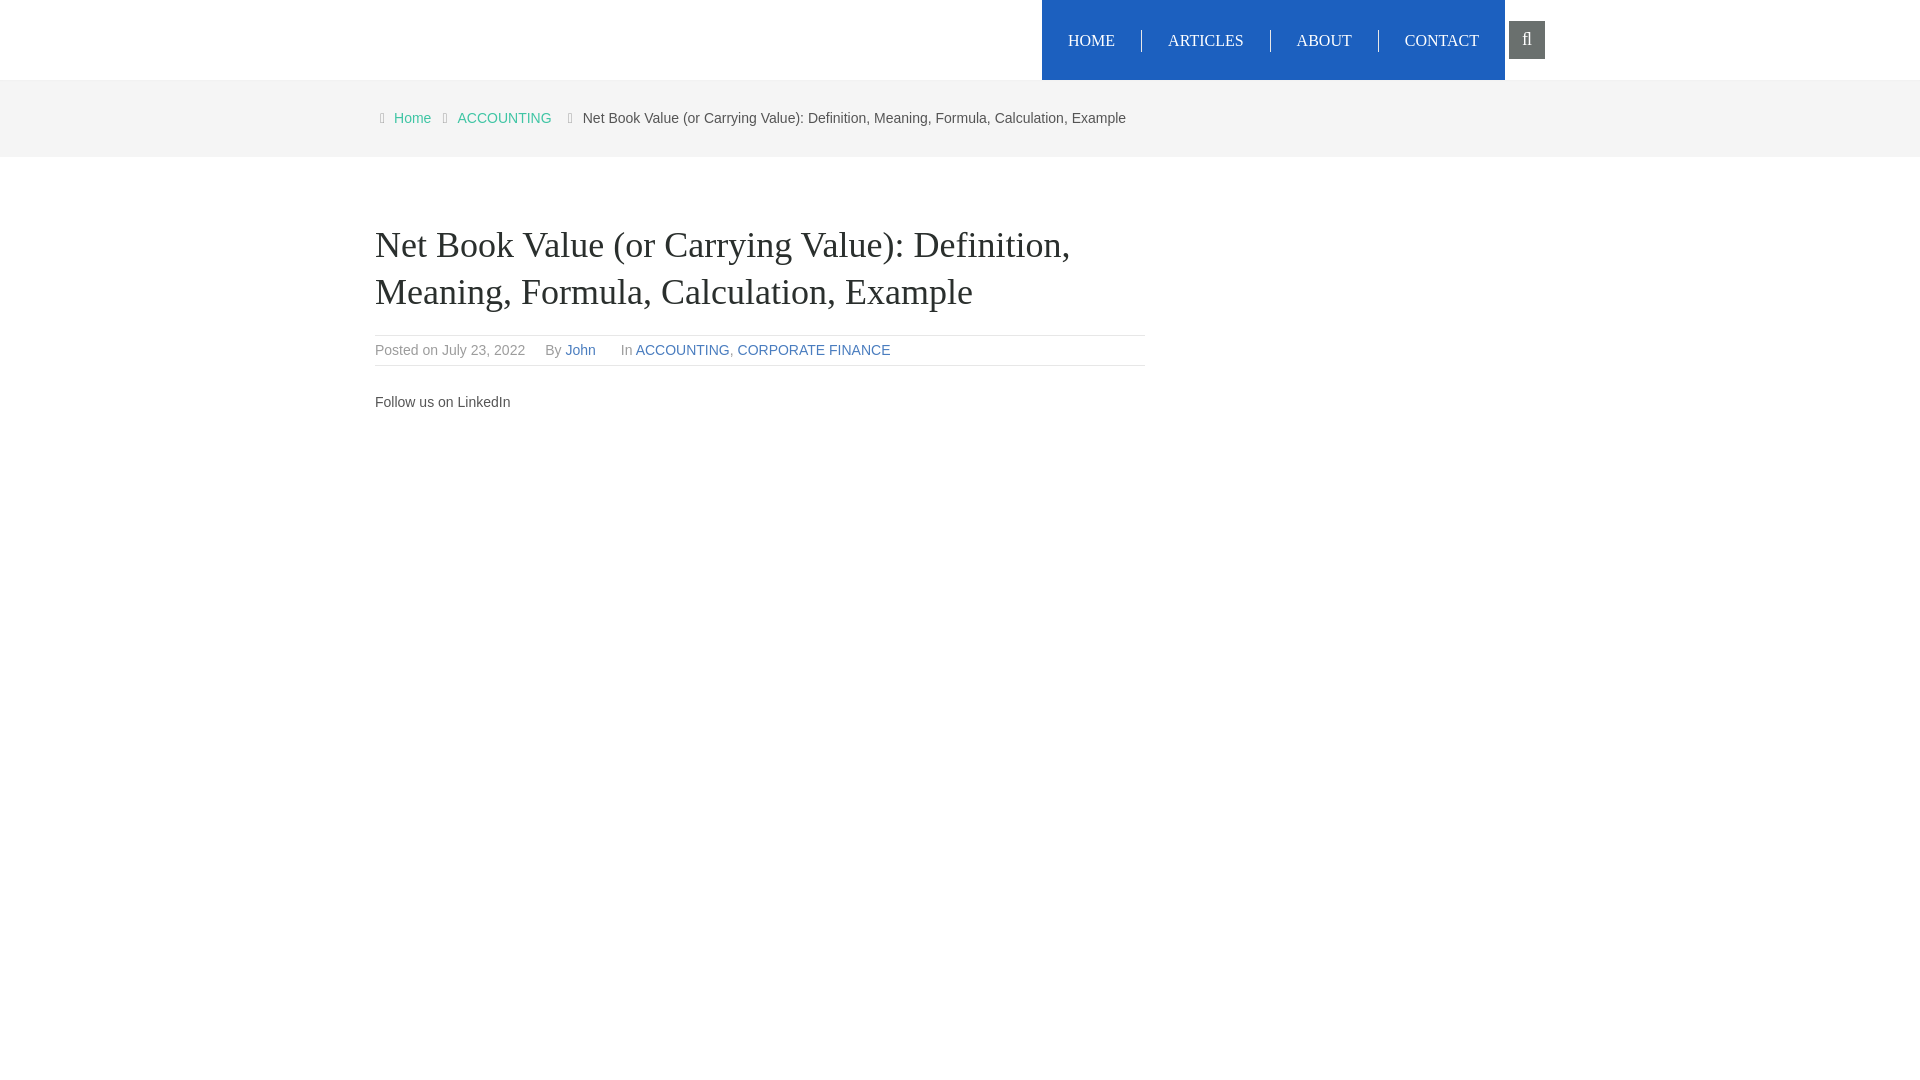 This screenshot has width=1920, height=1080. Describe the element at coordinates (580, 350) in the screenshot. I see `Posts by John` at that location.